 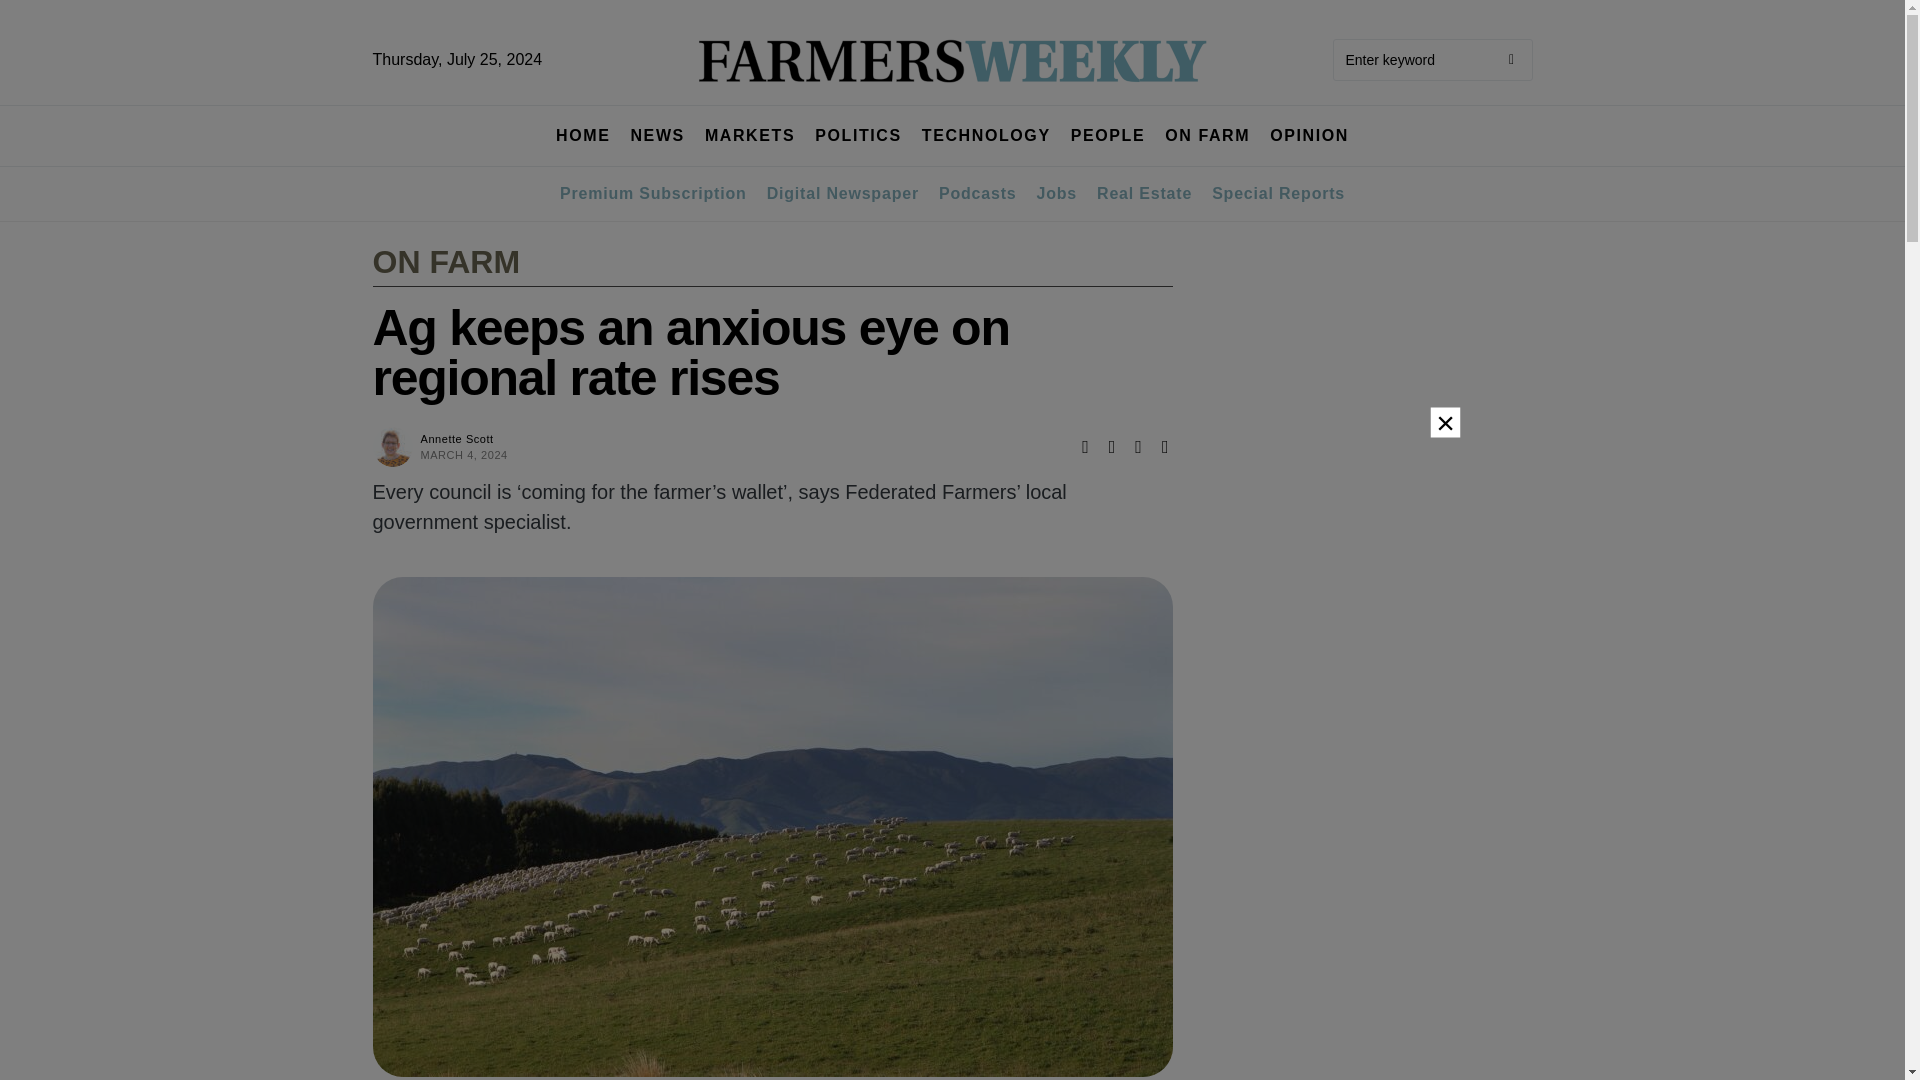 What do you see at coordinates (583, 136) in the screenshot?
I see `HOME` at bounding box center [583, 136].